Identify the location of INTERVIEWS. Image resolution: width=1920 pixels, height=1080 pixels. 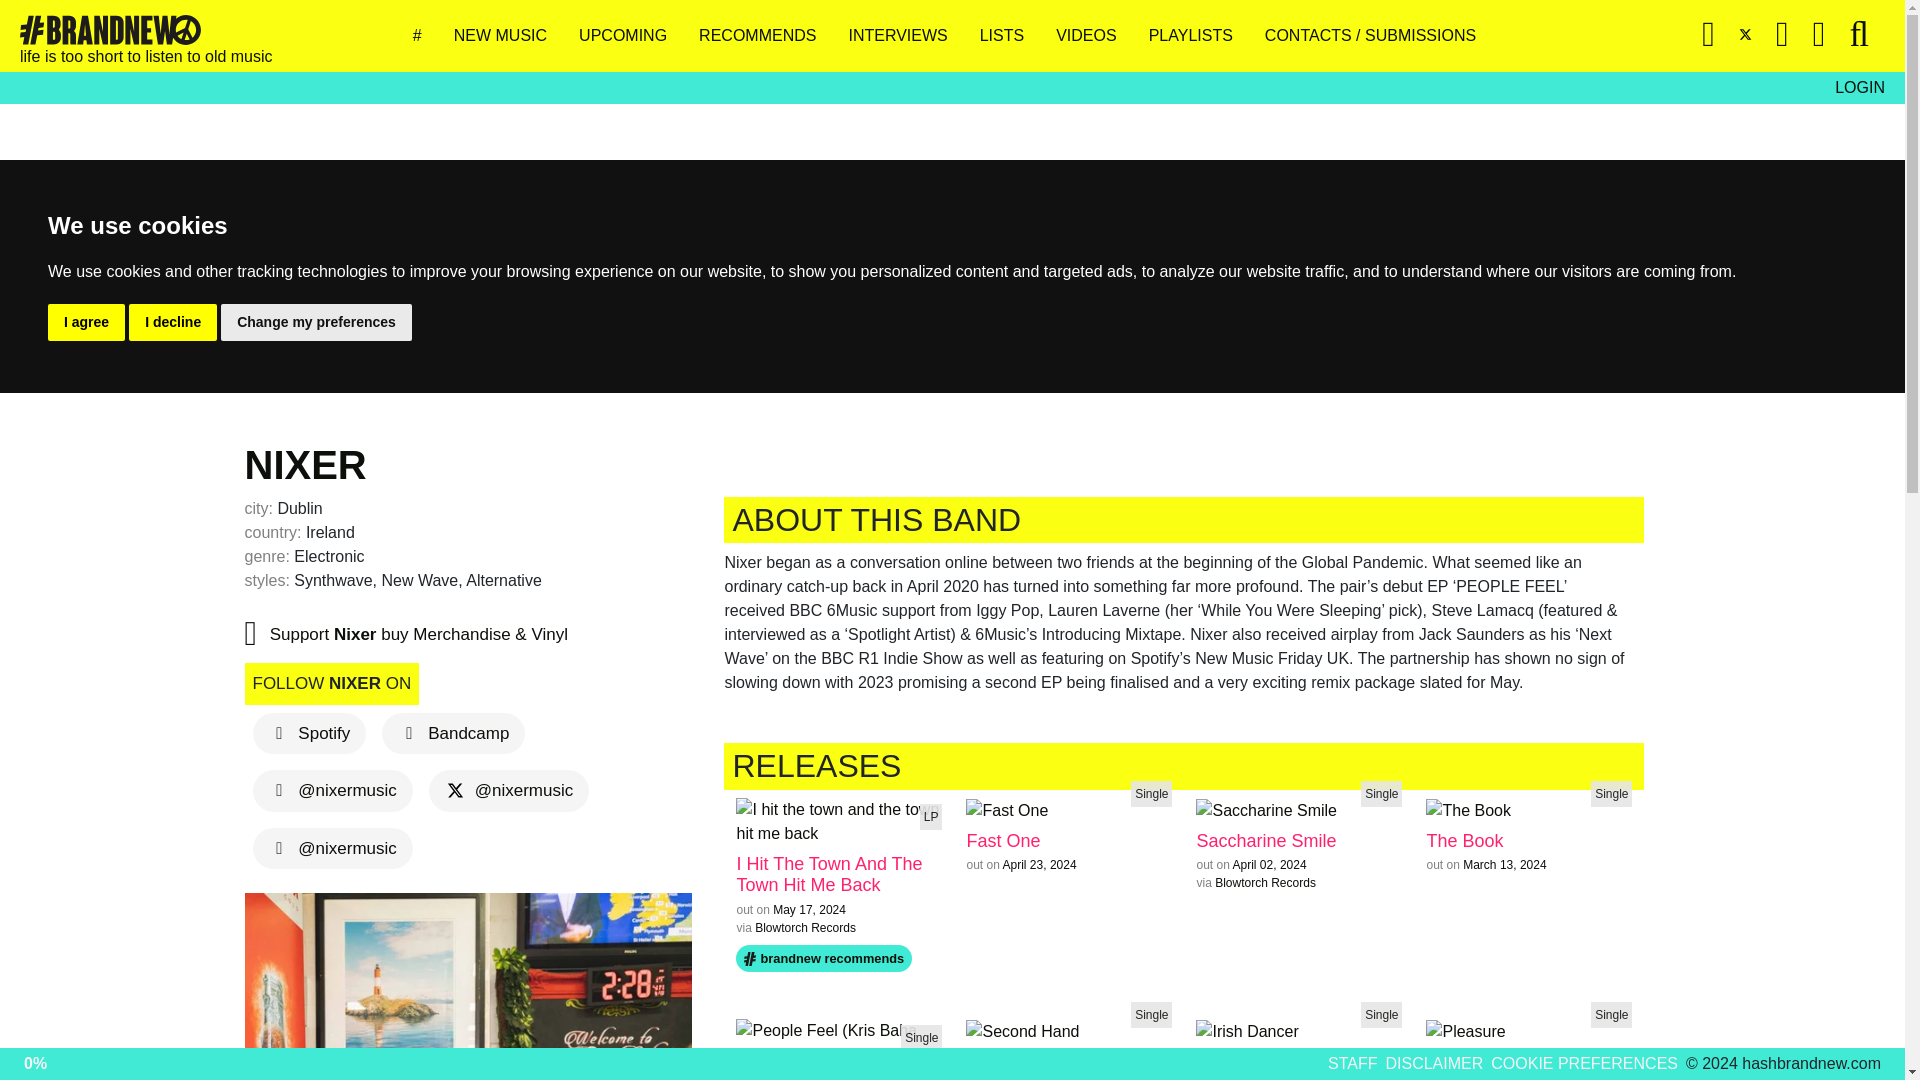
(906, 36).